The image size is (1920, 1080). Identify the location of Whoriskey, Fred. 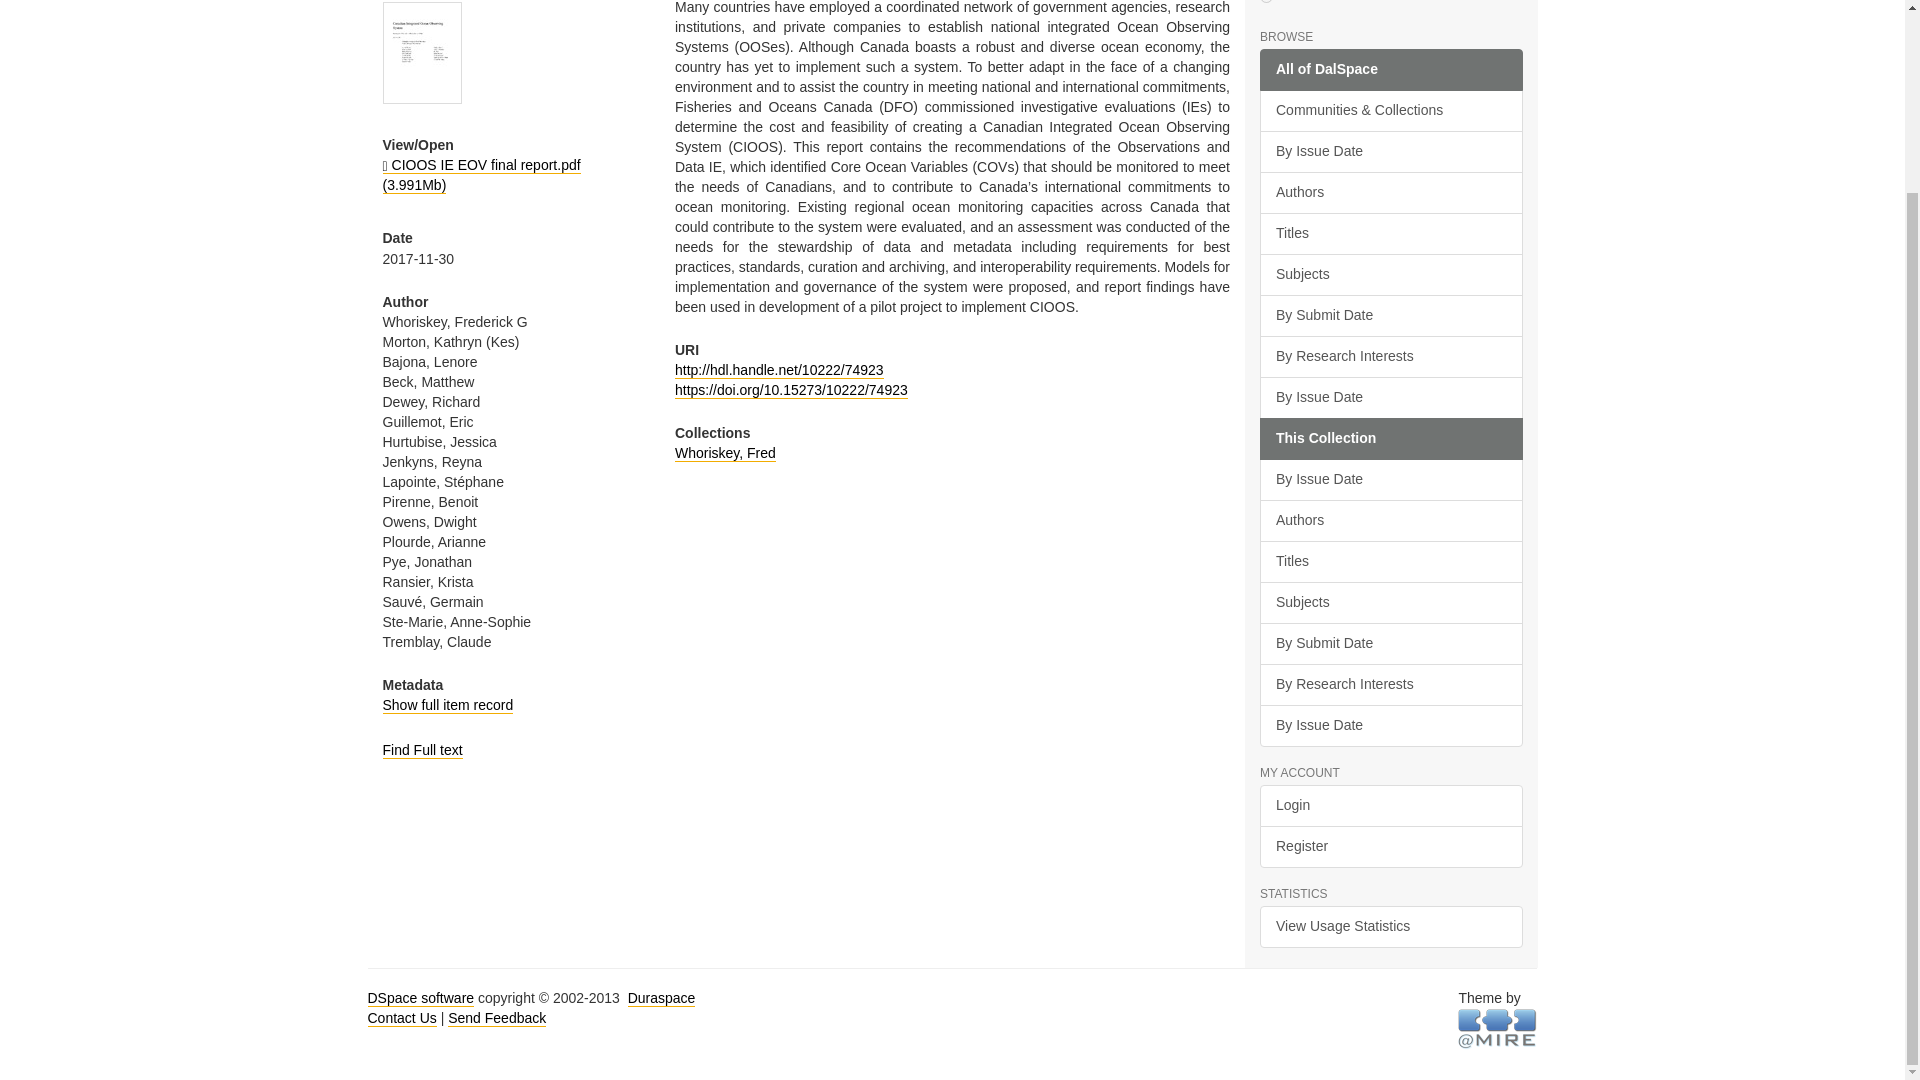
(725, 453).